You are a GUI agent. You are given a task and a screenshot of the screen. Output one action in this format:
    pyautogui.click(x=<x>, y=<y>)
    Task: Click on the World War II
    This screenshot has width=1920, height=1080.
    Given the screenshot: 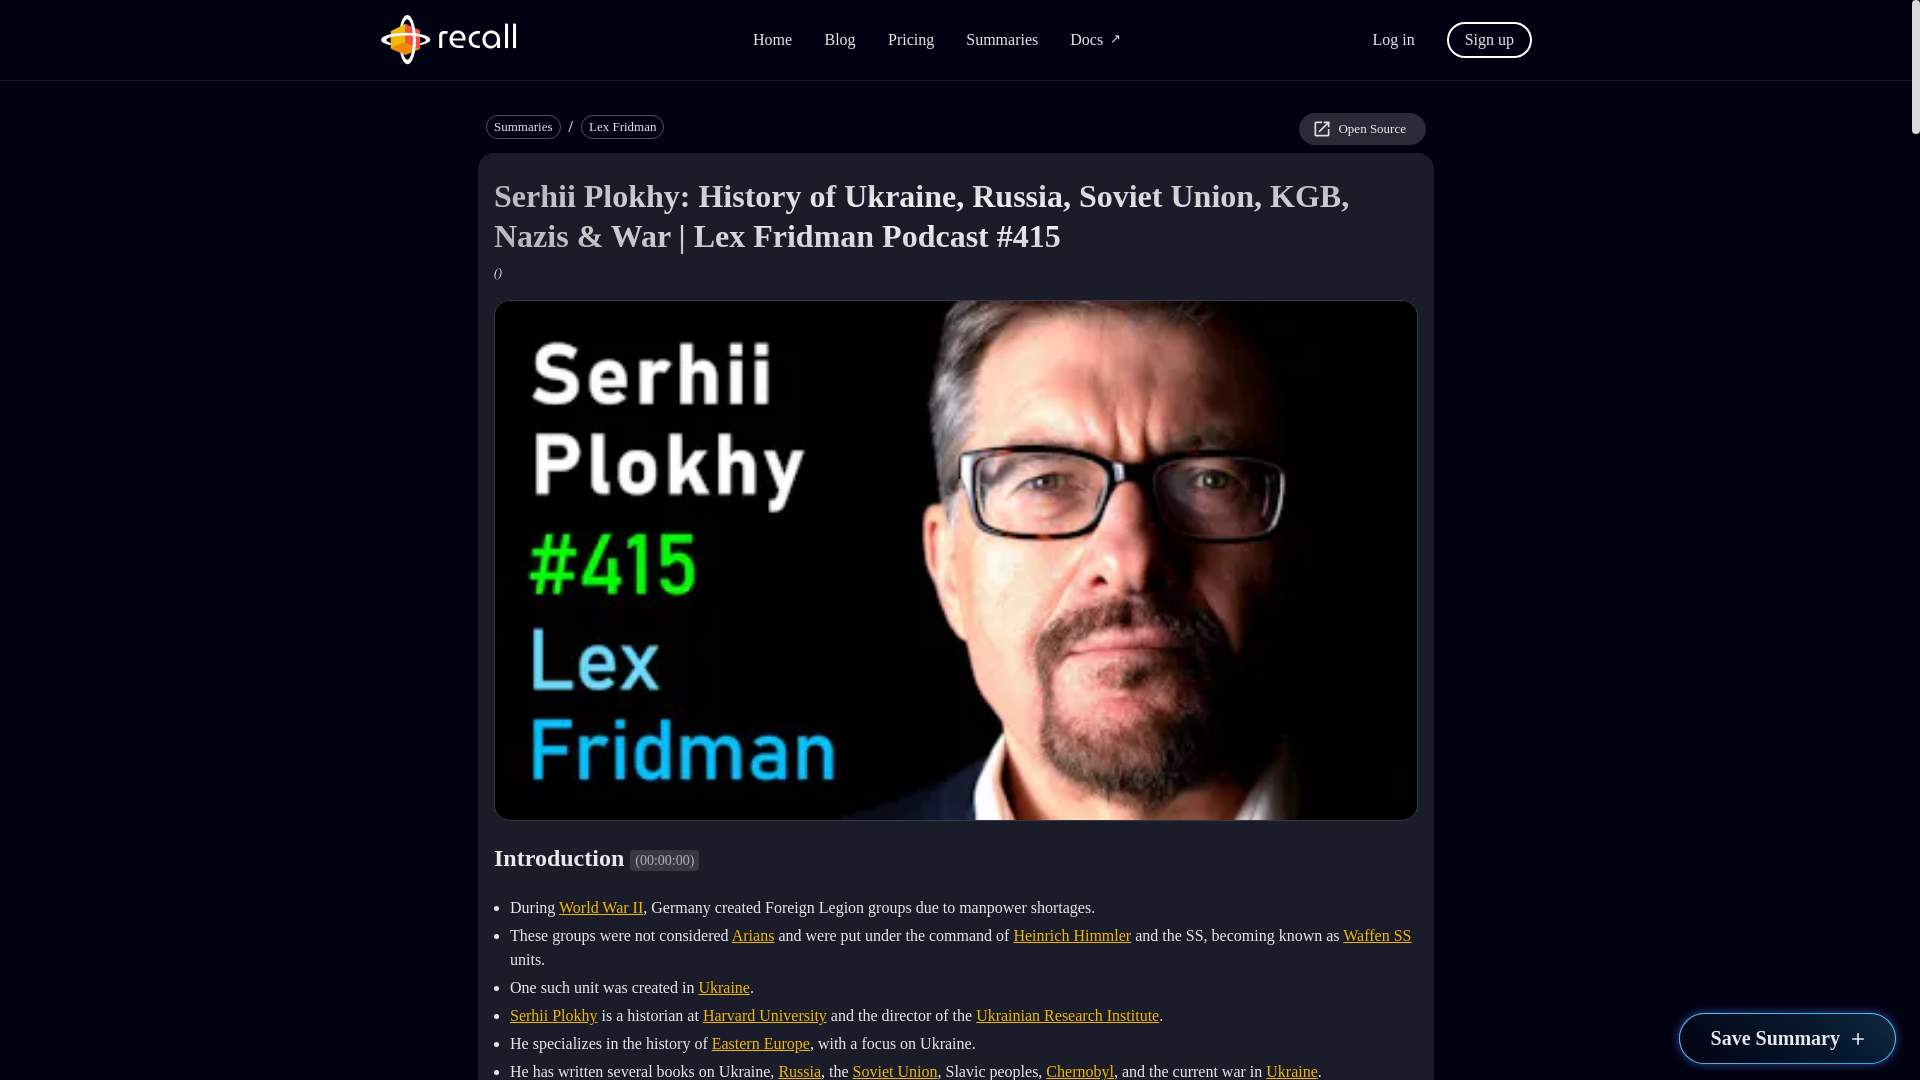 What is the action you would take?
    pyautogui.click(x=600, y=906)
    